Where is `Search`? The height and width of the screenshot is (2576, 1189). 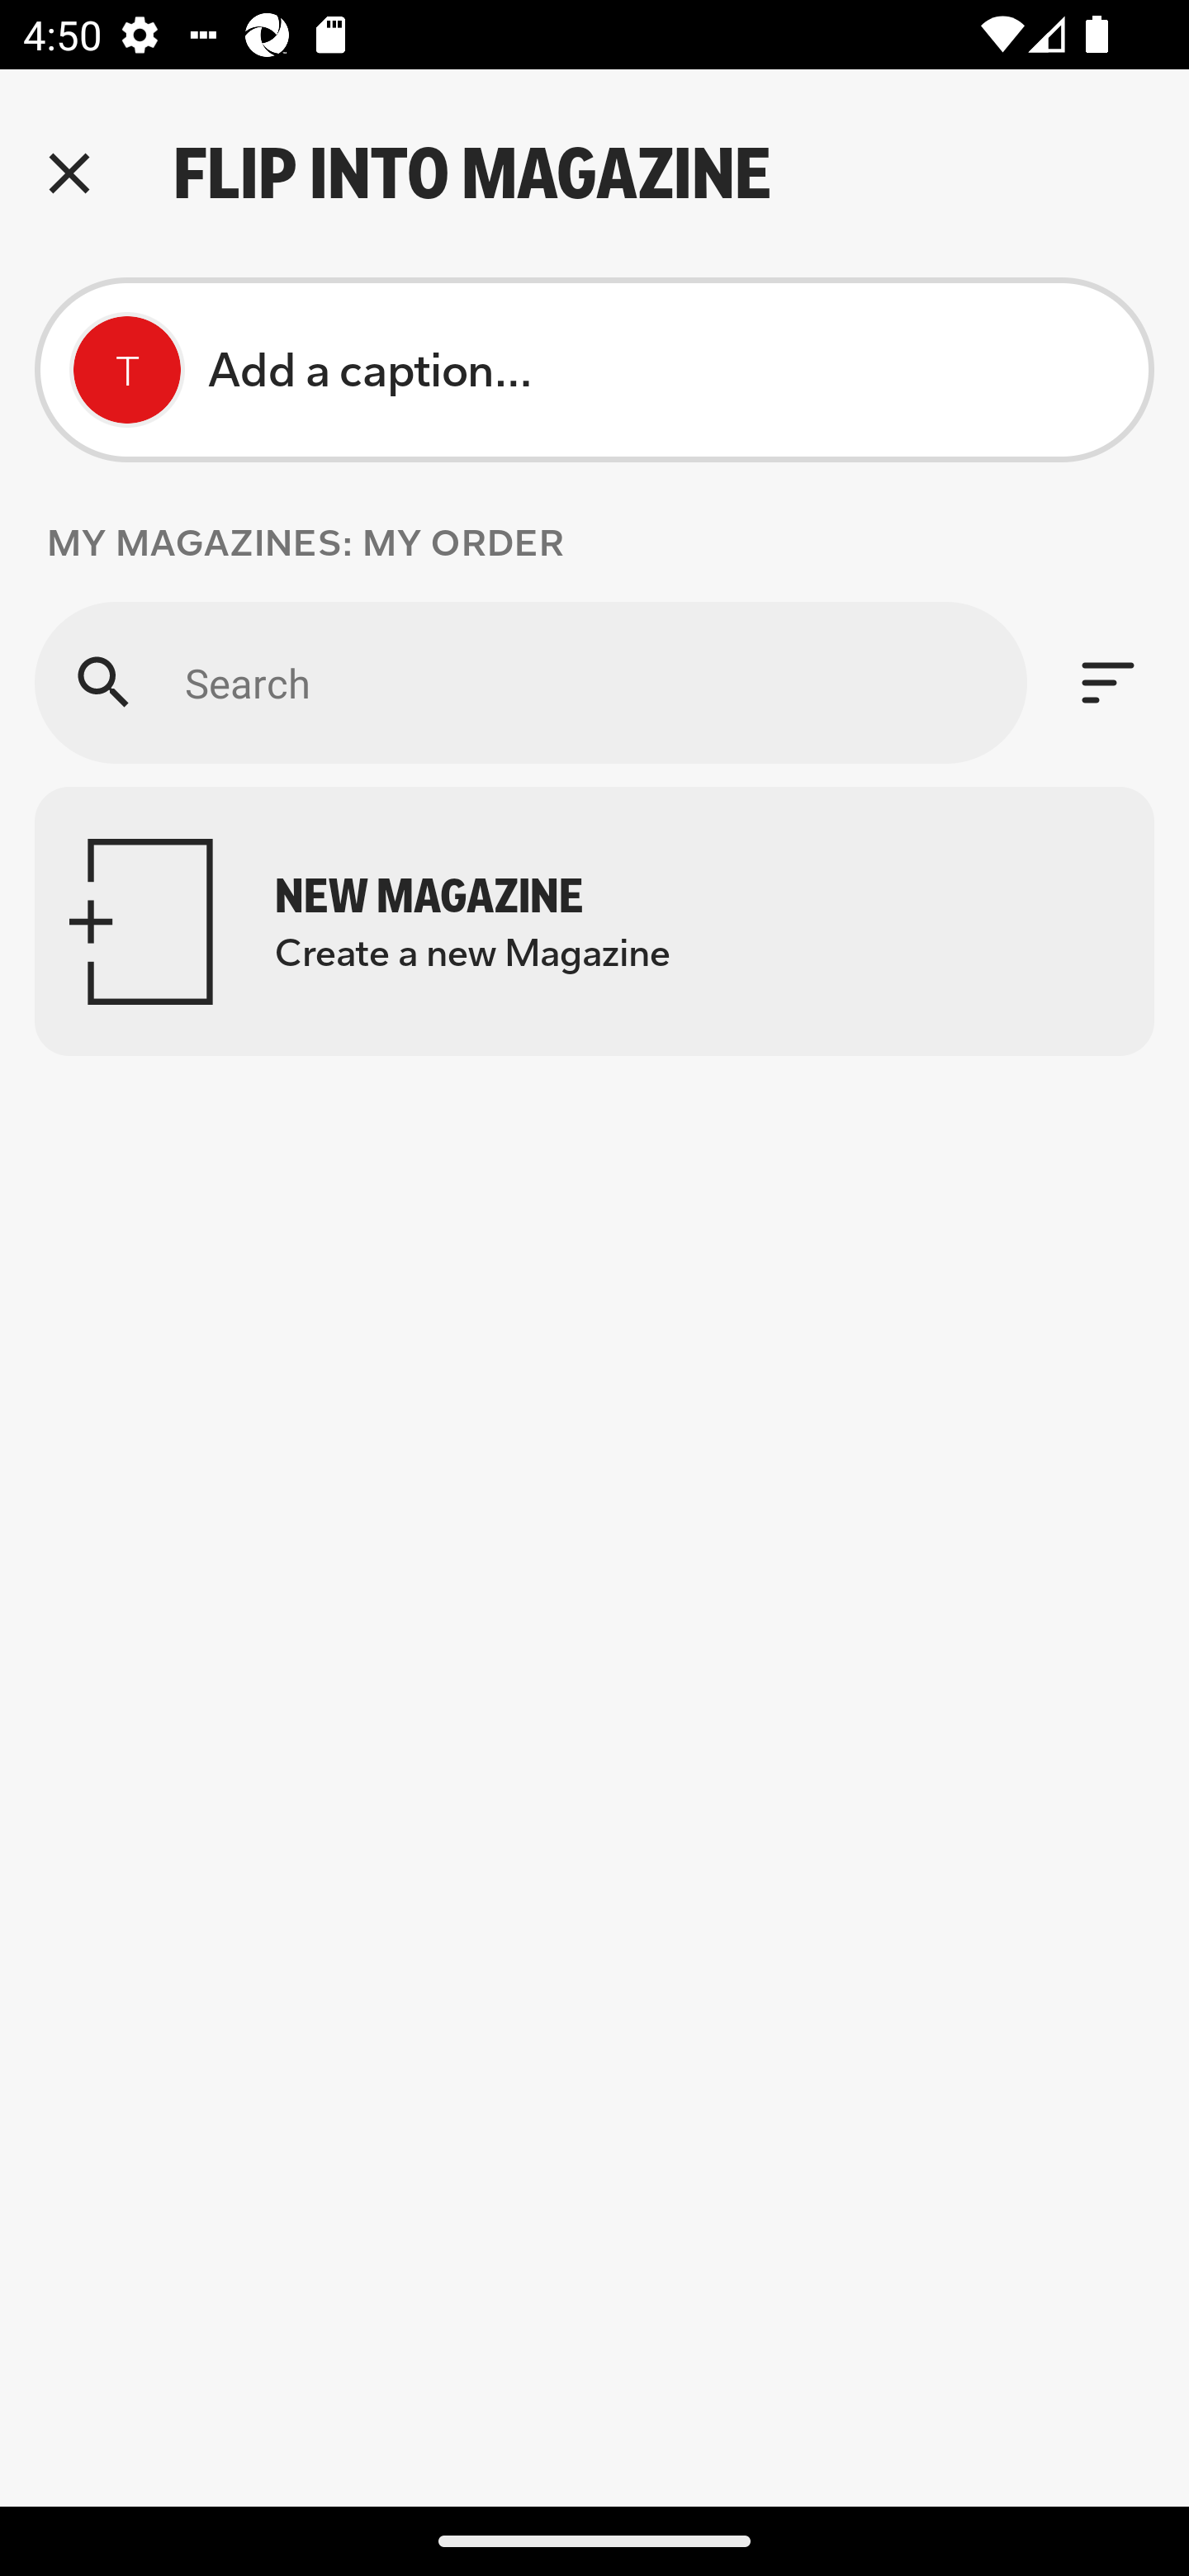
Search is located at coordinates (530, 682).